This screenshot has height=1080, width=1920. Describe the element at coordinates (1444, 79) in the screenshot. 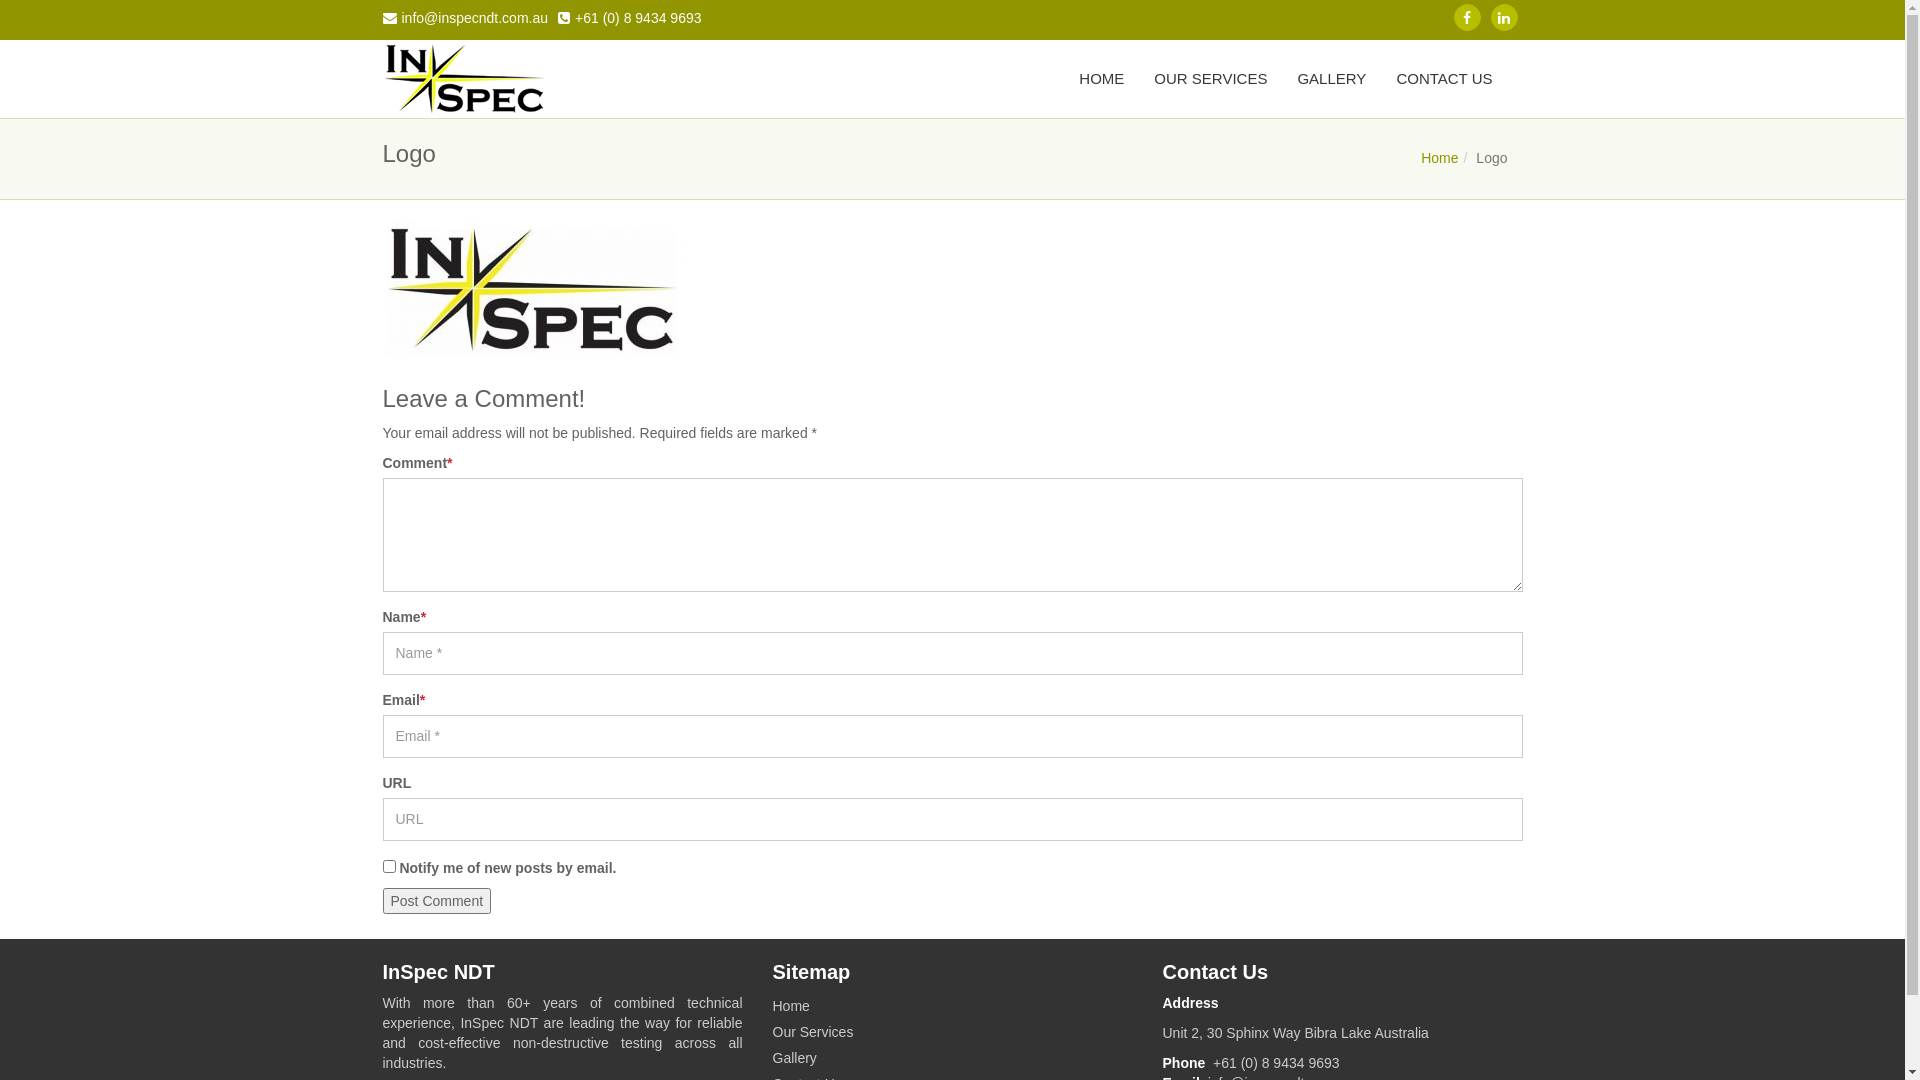

I see `CONTACT US` at that location.